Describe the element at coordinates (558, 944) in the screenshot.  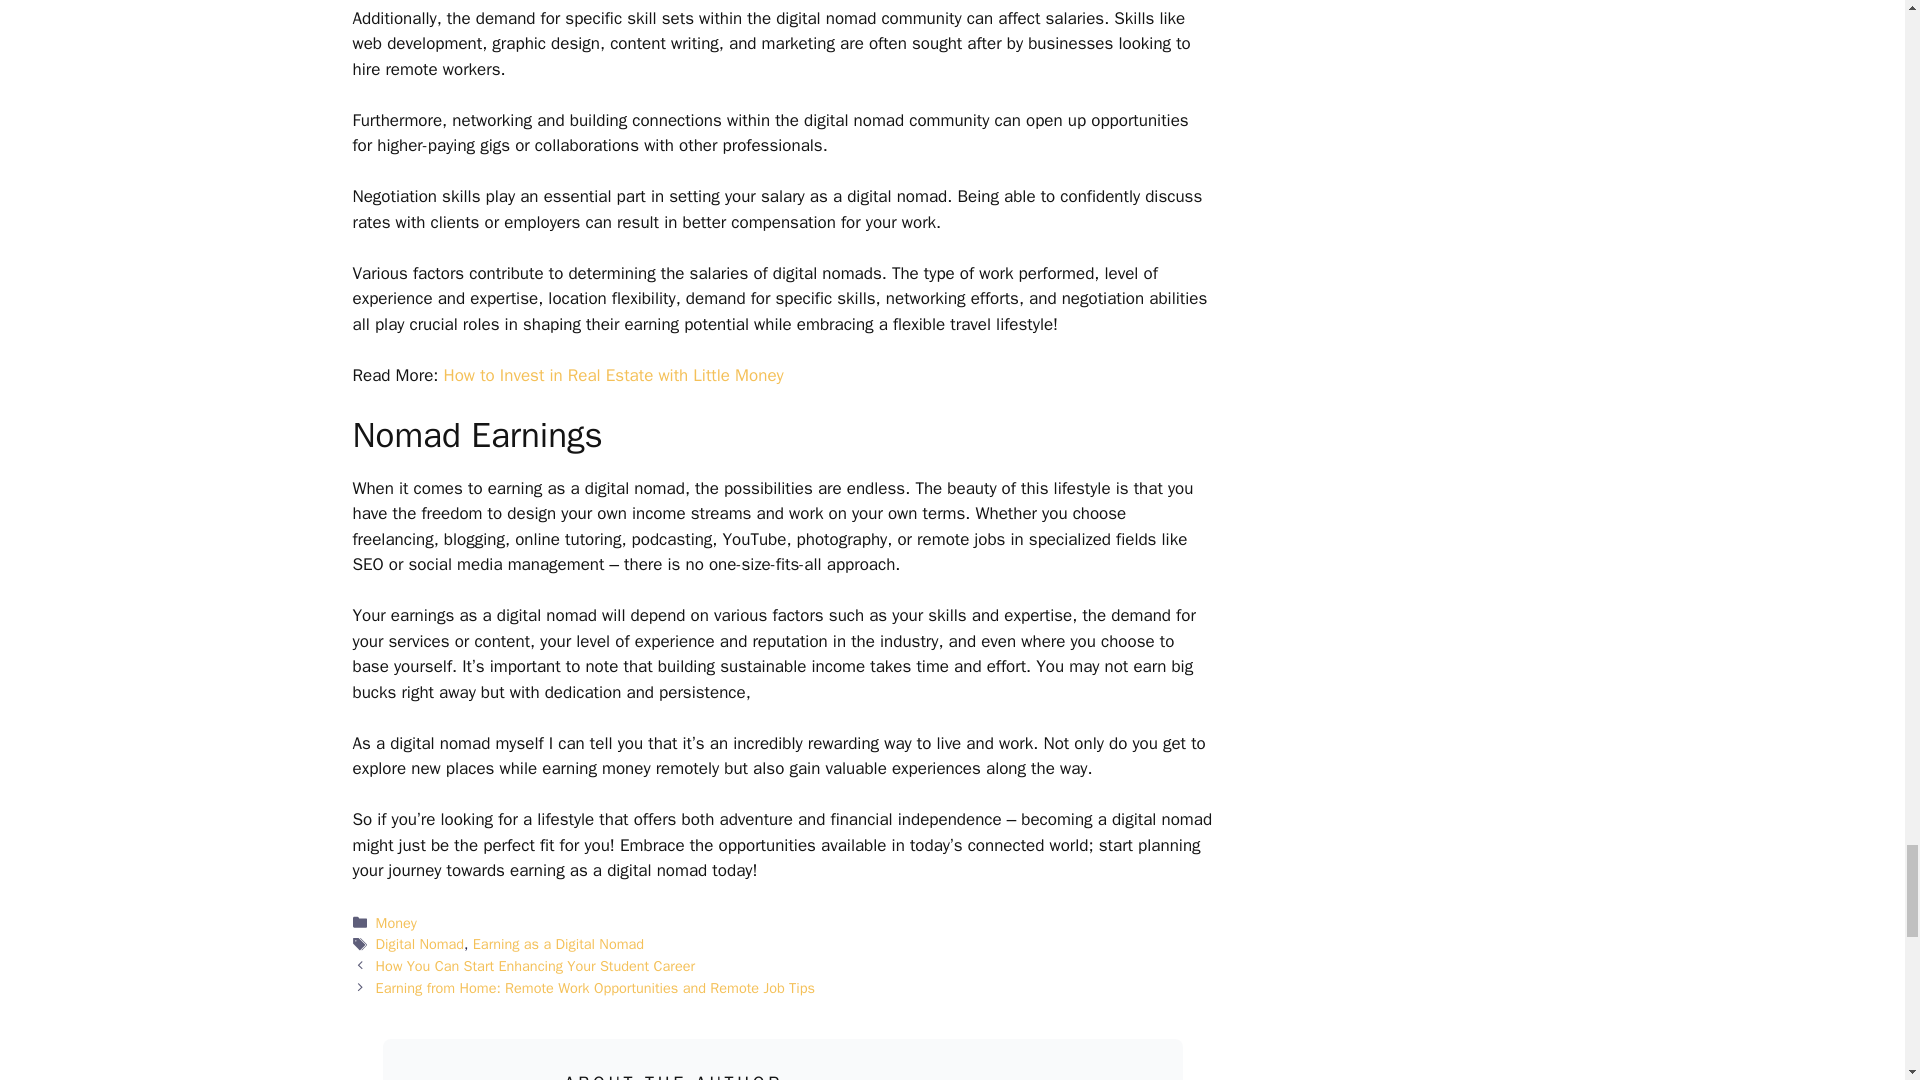
I see `Earning as a Digital Nomad` at that location.